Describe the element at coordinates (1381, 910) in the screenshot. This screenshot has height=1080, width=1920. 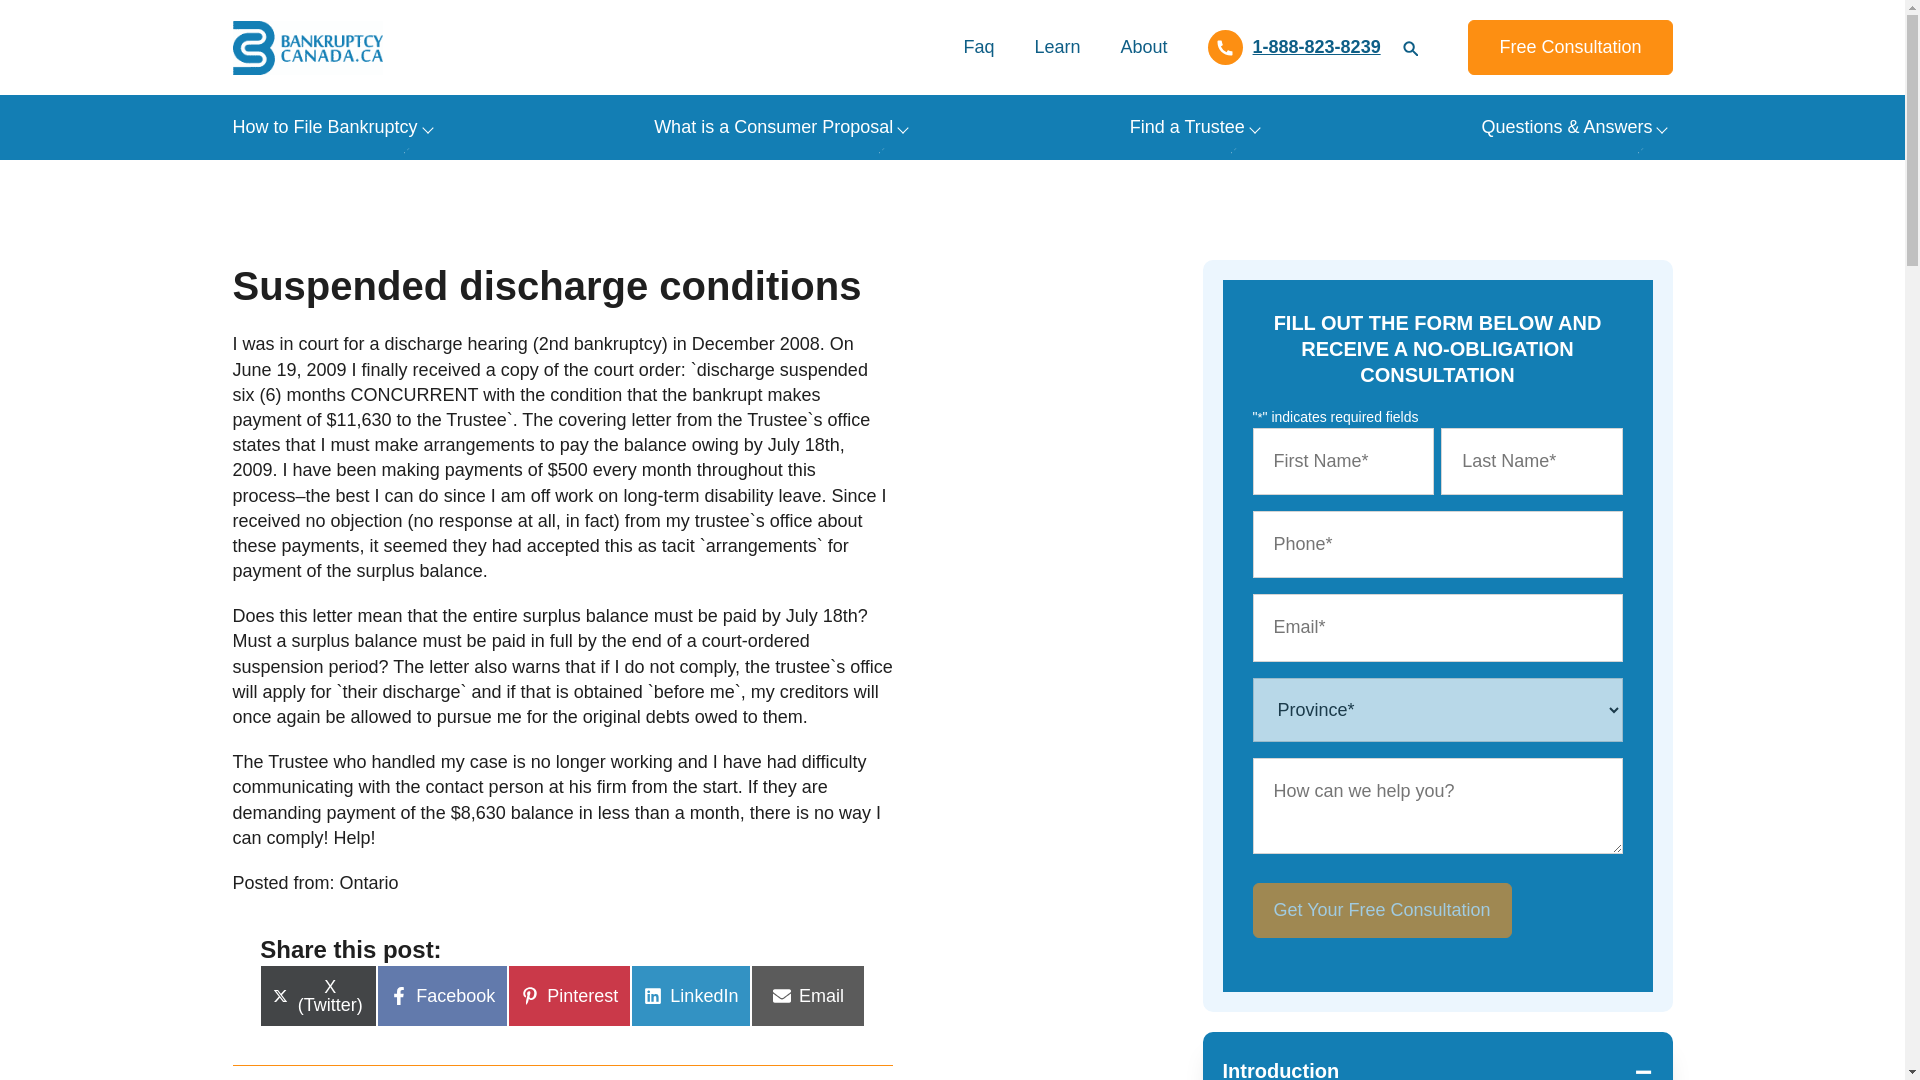
I see `Get Your Free Consultation` at that location.